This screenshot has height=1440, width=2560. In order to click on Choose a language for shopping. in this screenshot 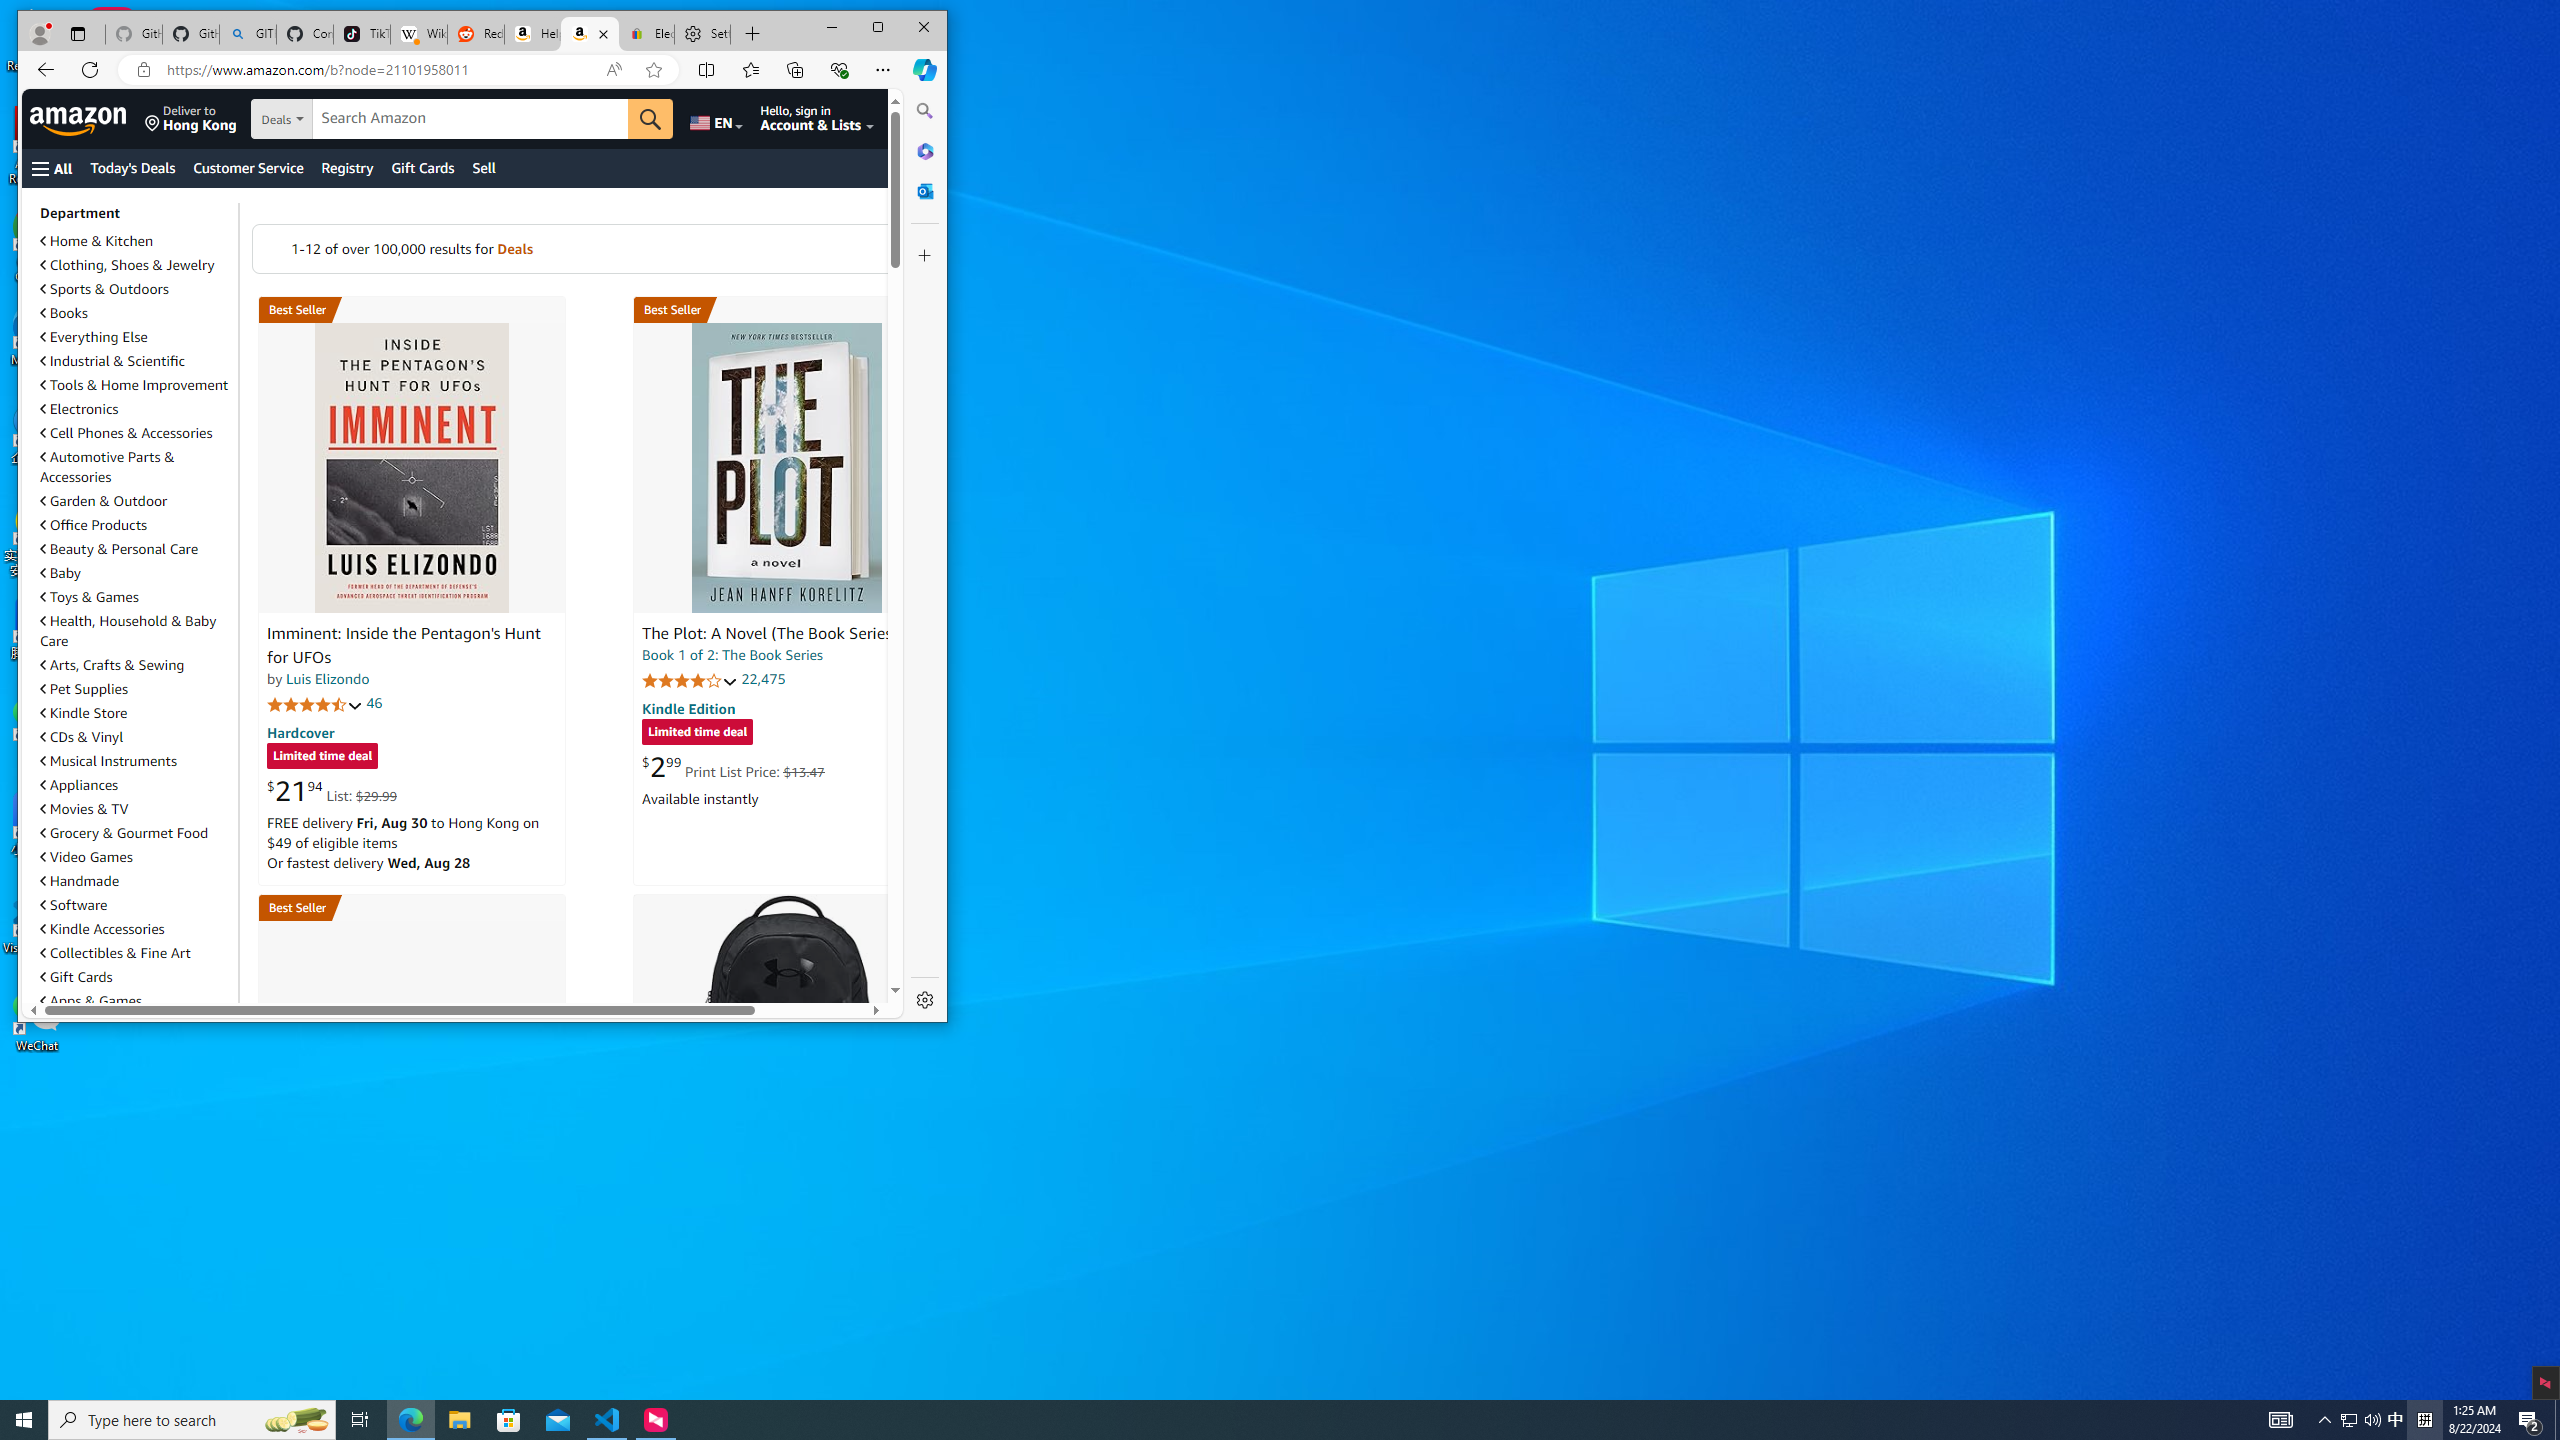, I will do `click(715, 118)`.